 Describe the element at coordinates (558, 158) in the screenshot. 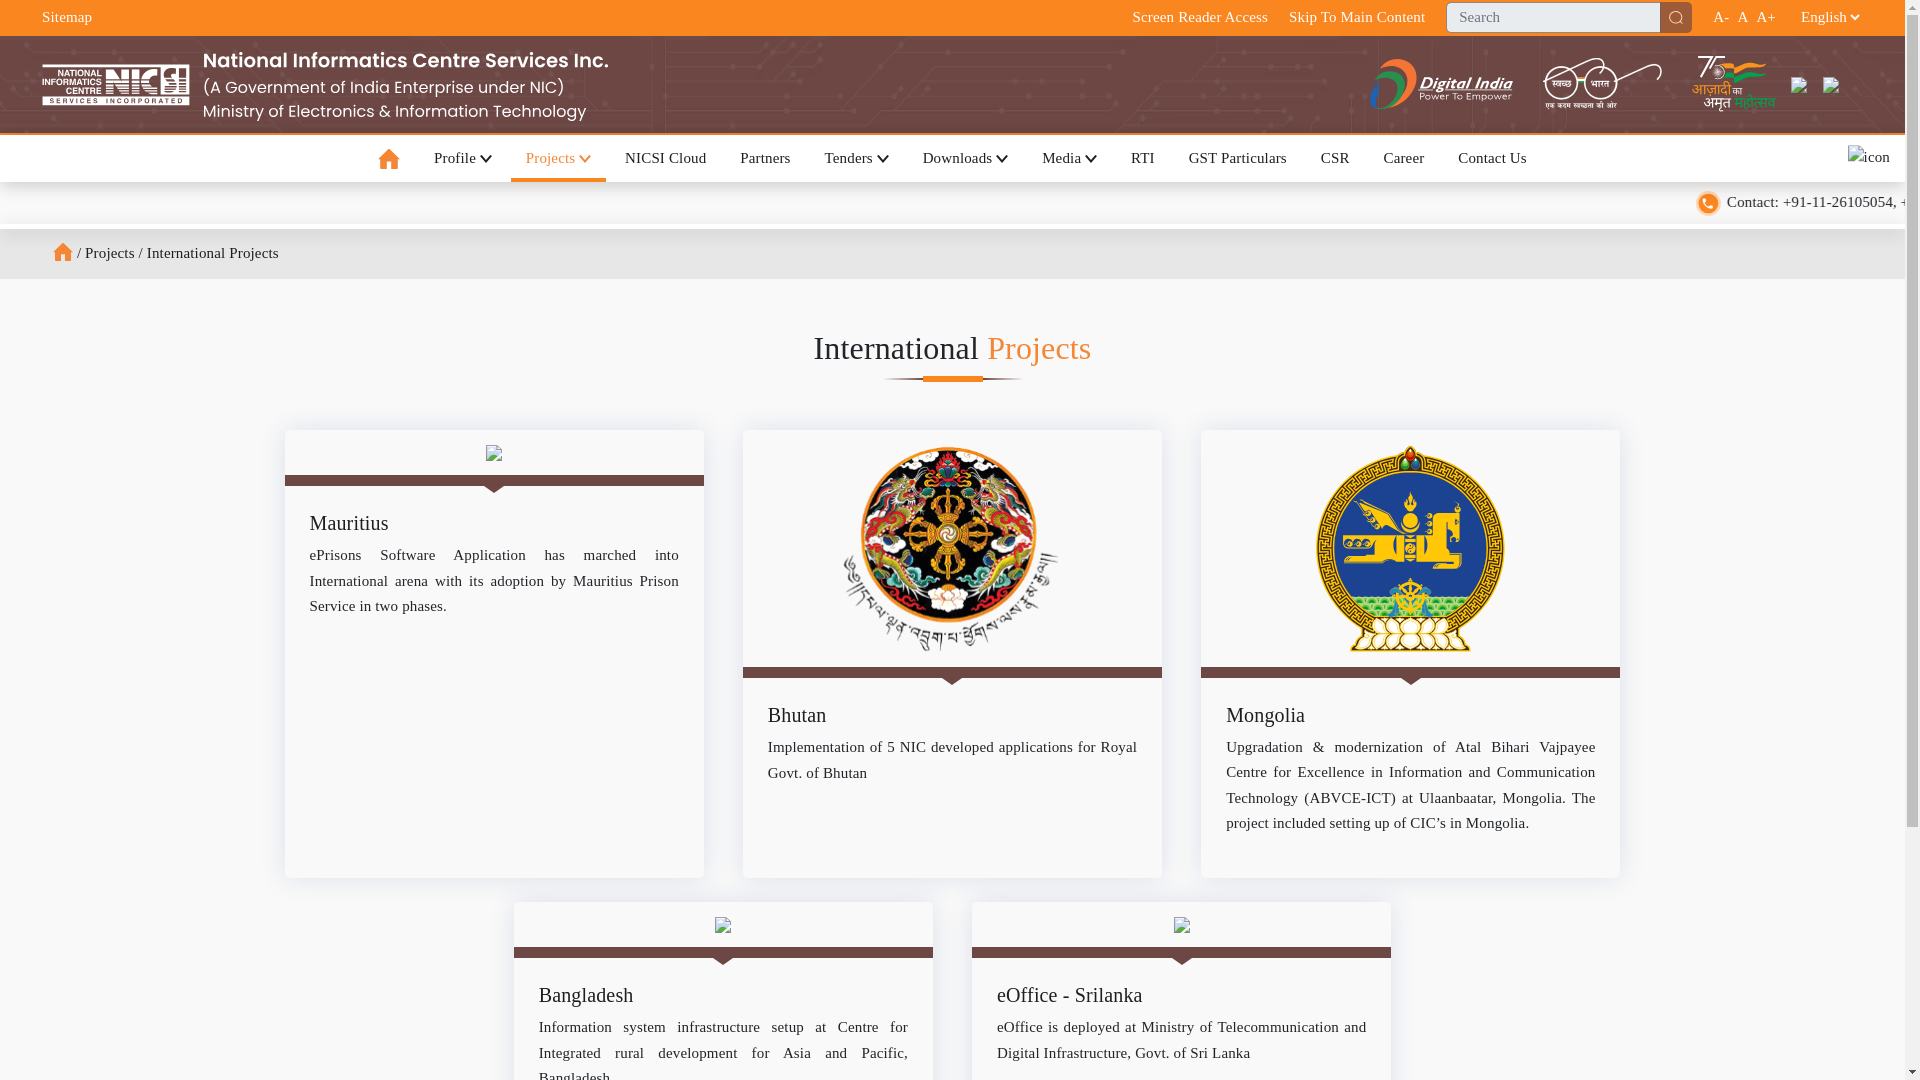

I see `Projects` at that location.